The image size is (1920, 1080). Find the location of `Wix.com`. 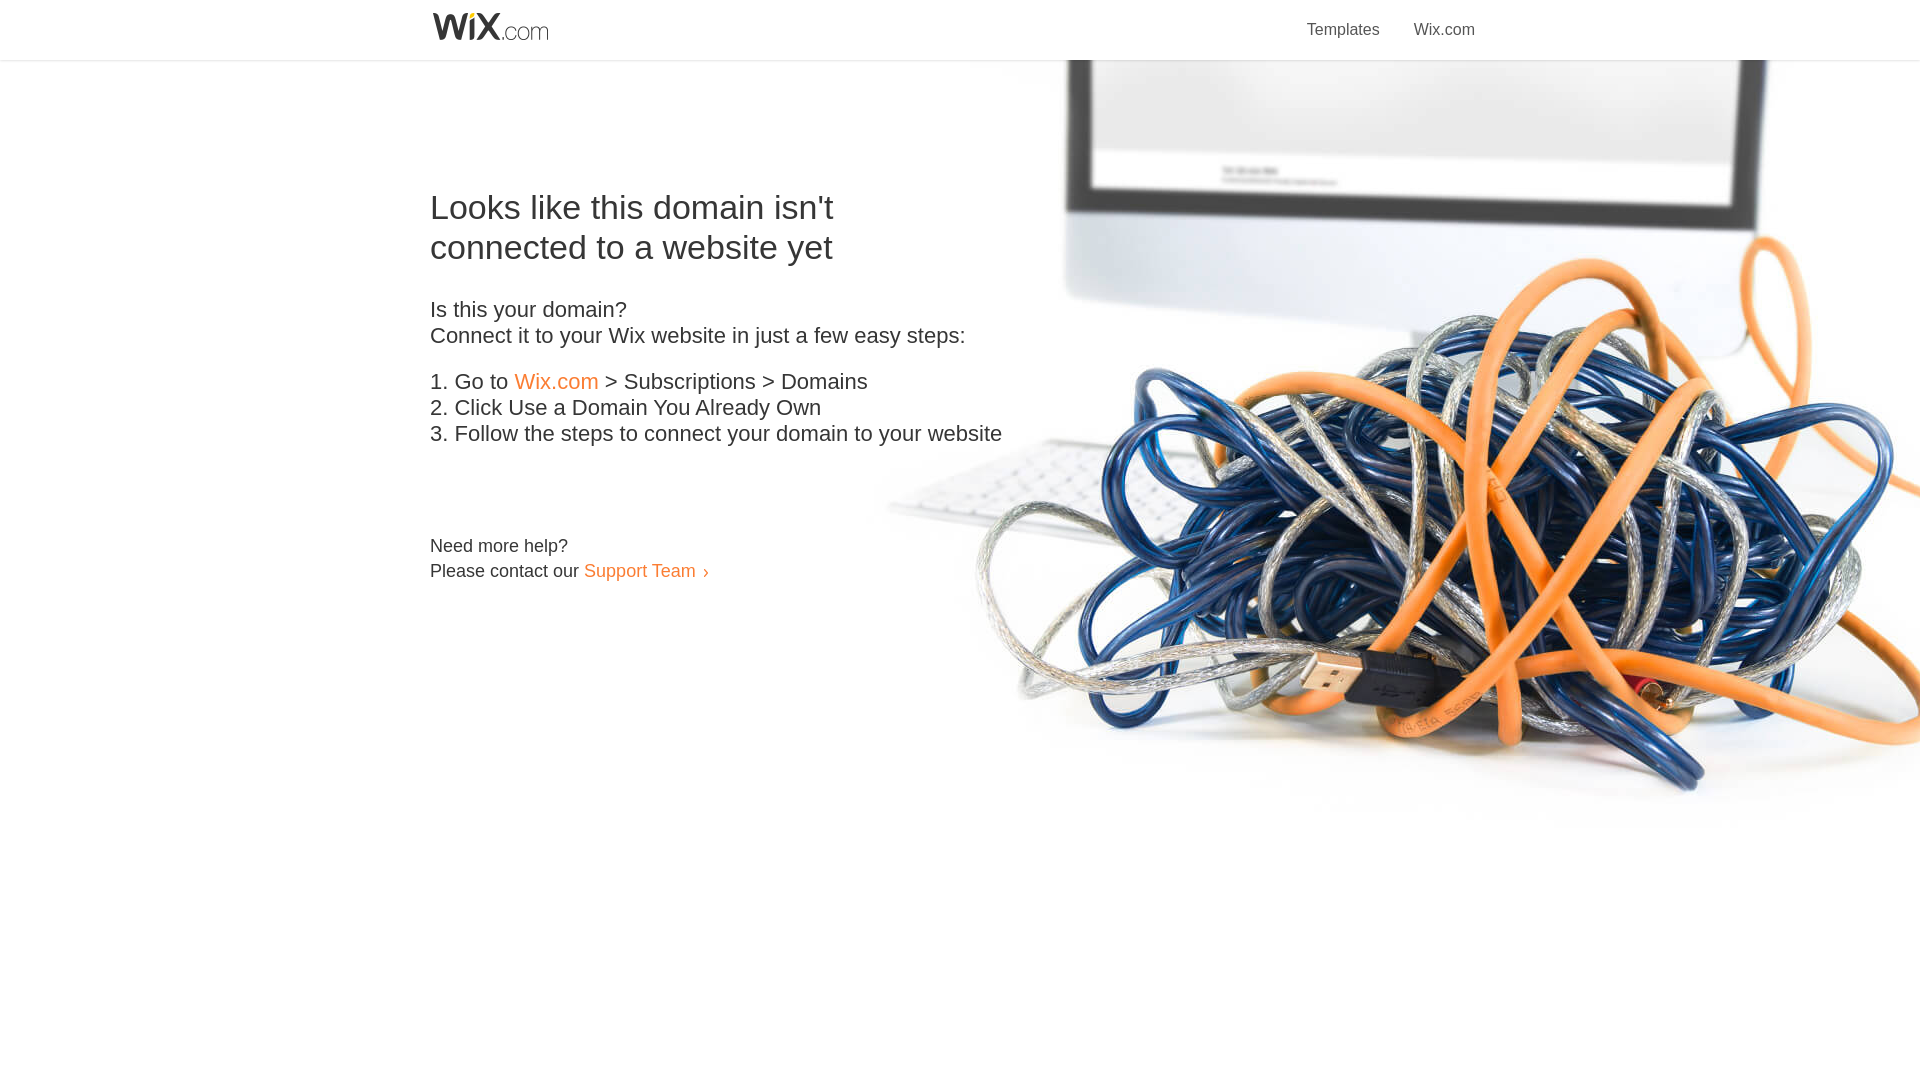

Wix.com is located at coordinates (556, 382).